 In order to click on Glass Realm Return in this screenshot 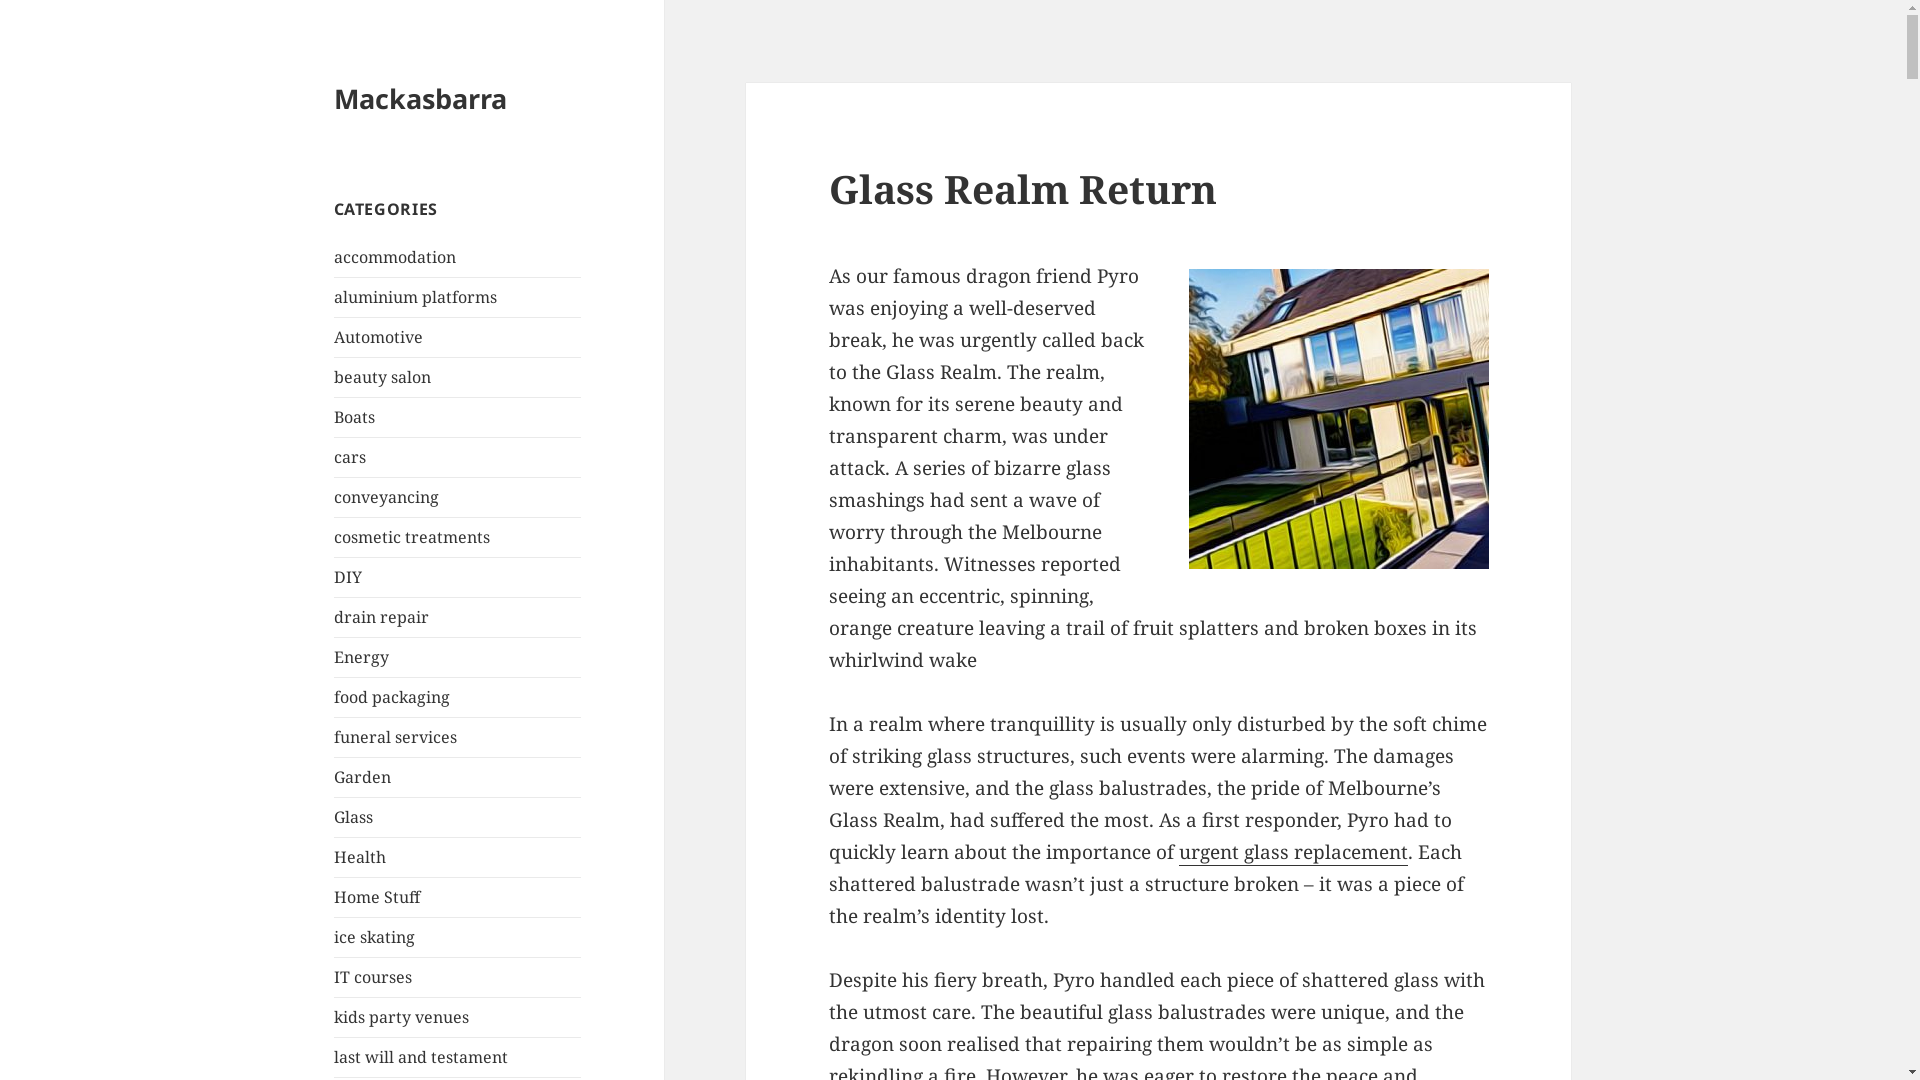, I will do `click(1023, 188)`.